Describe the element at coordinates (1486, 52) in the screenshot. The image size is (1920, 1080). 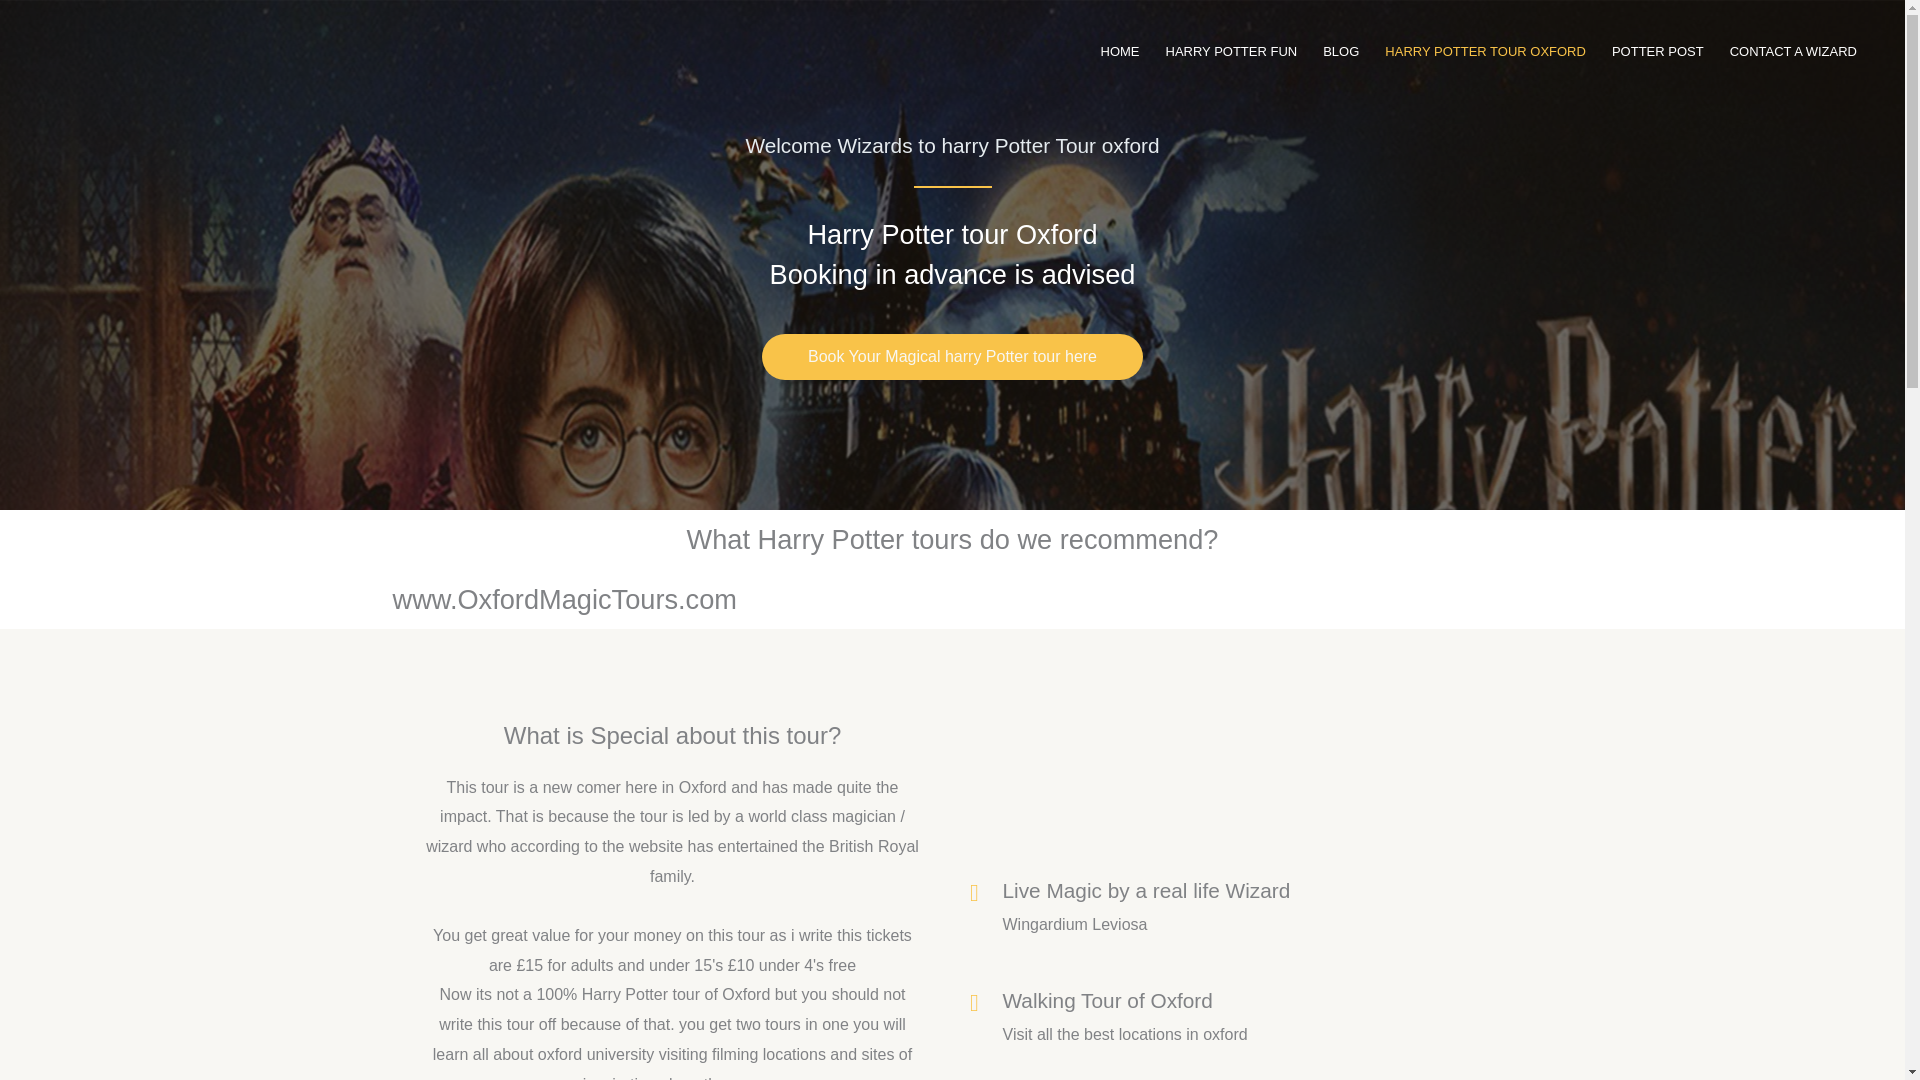
I see `HARRY POTTER TOUR OXFORD` at that location.